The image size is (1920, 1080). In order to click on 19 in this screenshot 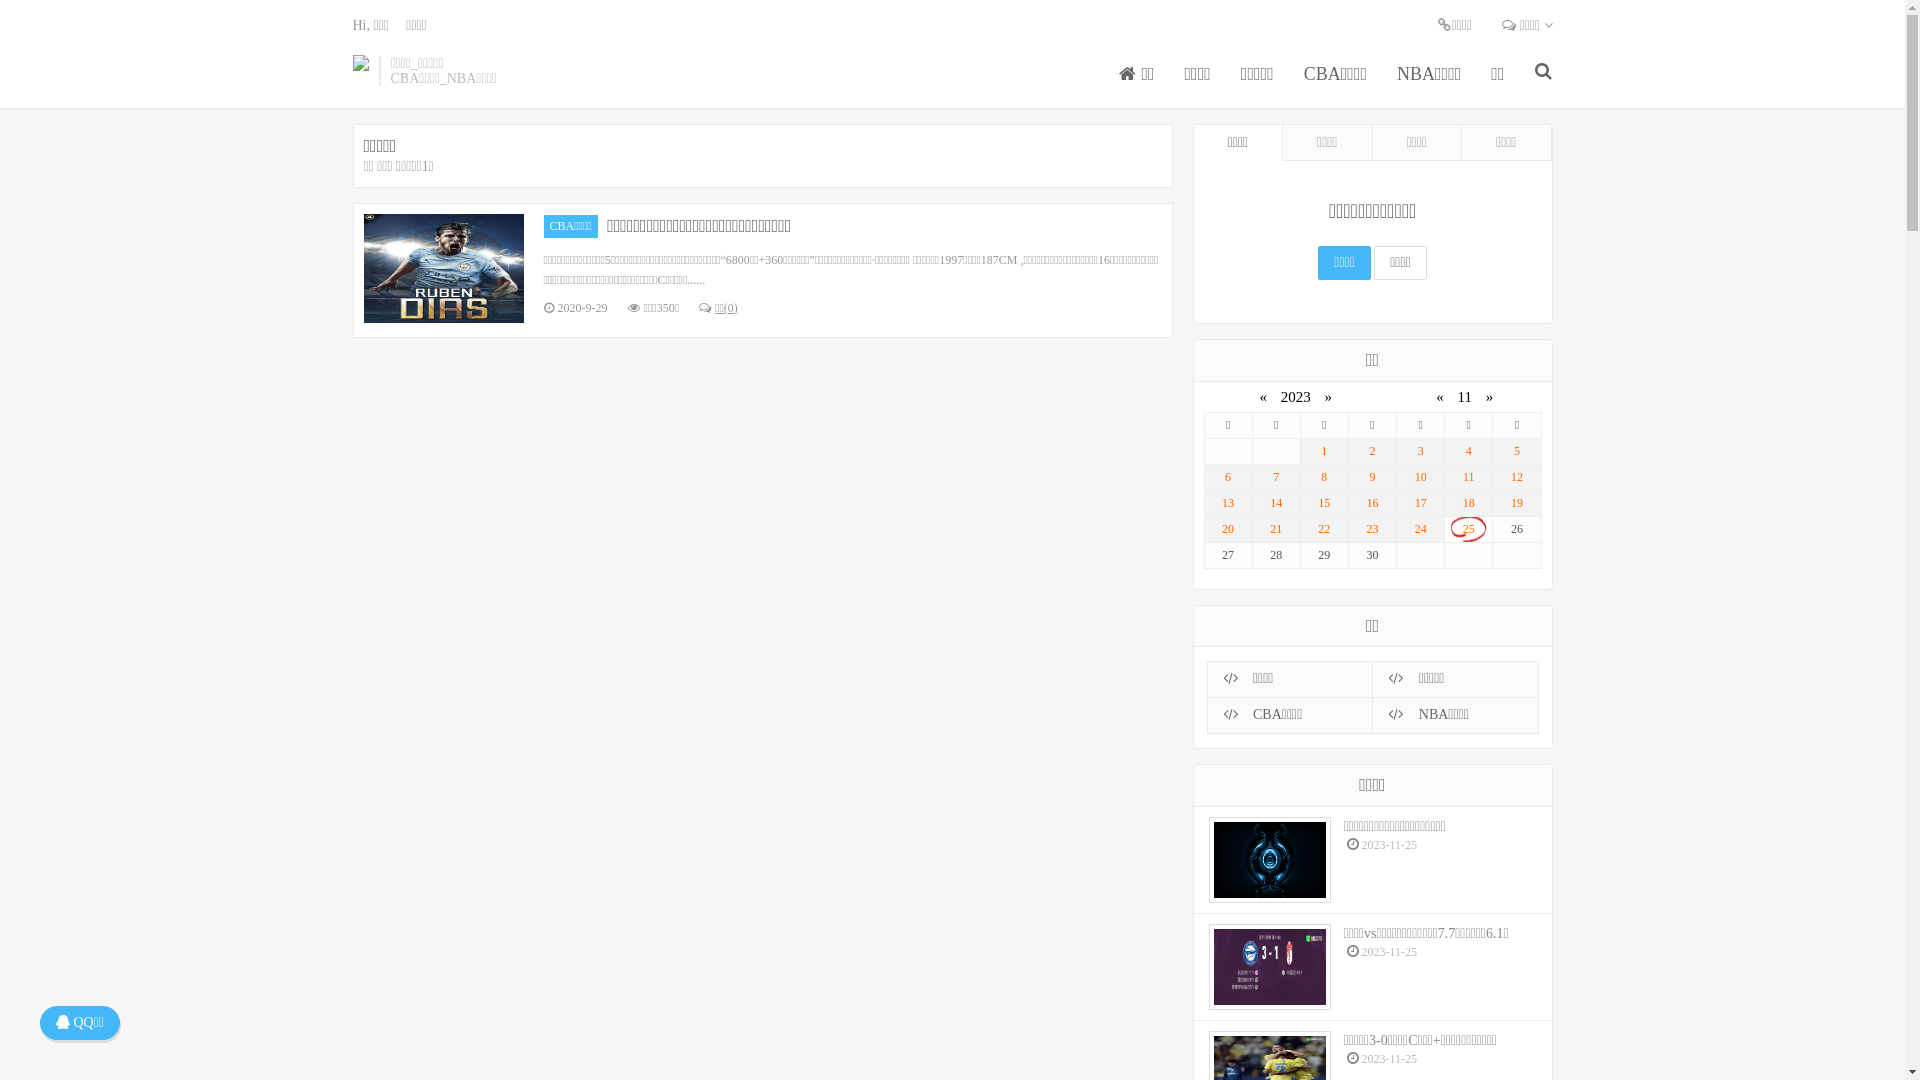, I will do `click(1516, 504)`.